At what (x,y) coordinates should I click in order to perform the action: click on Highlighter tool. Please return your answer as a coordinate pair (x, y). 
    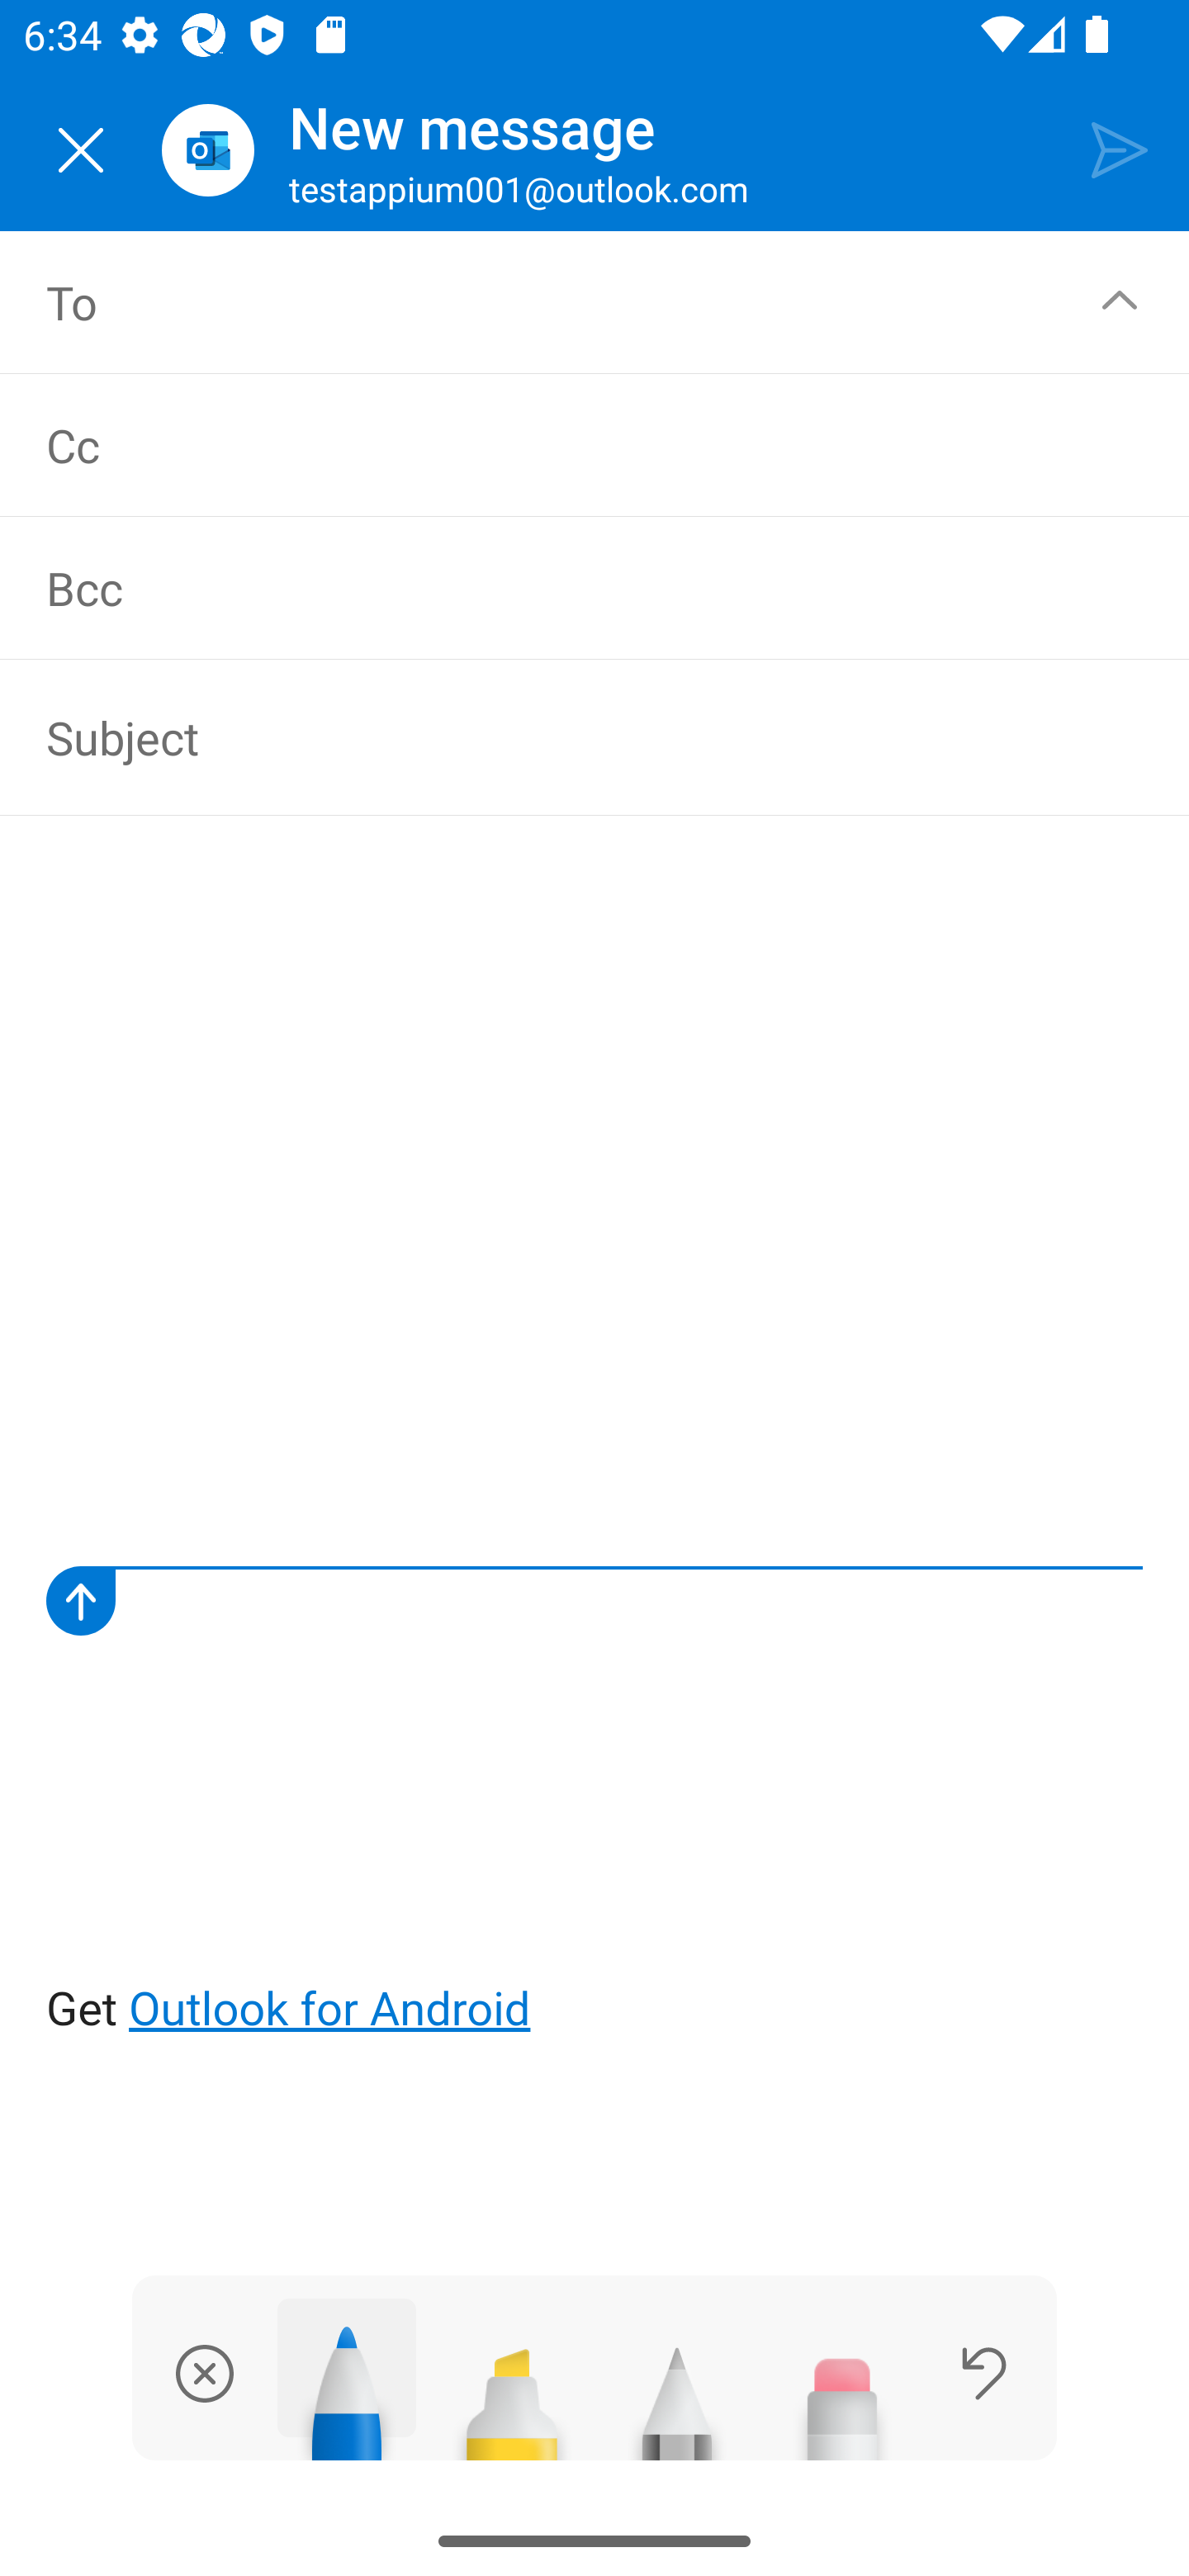
    Looking at the image, I should click on (512, 2391).